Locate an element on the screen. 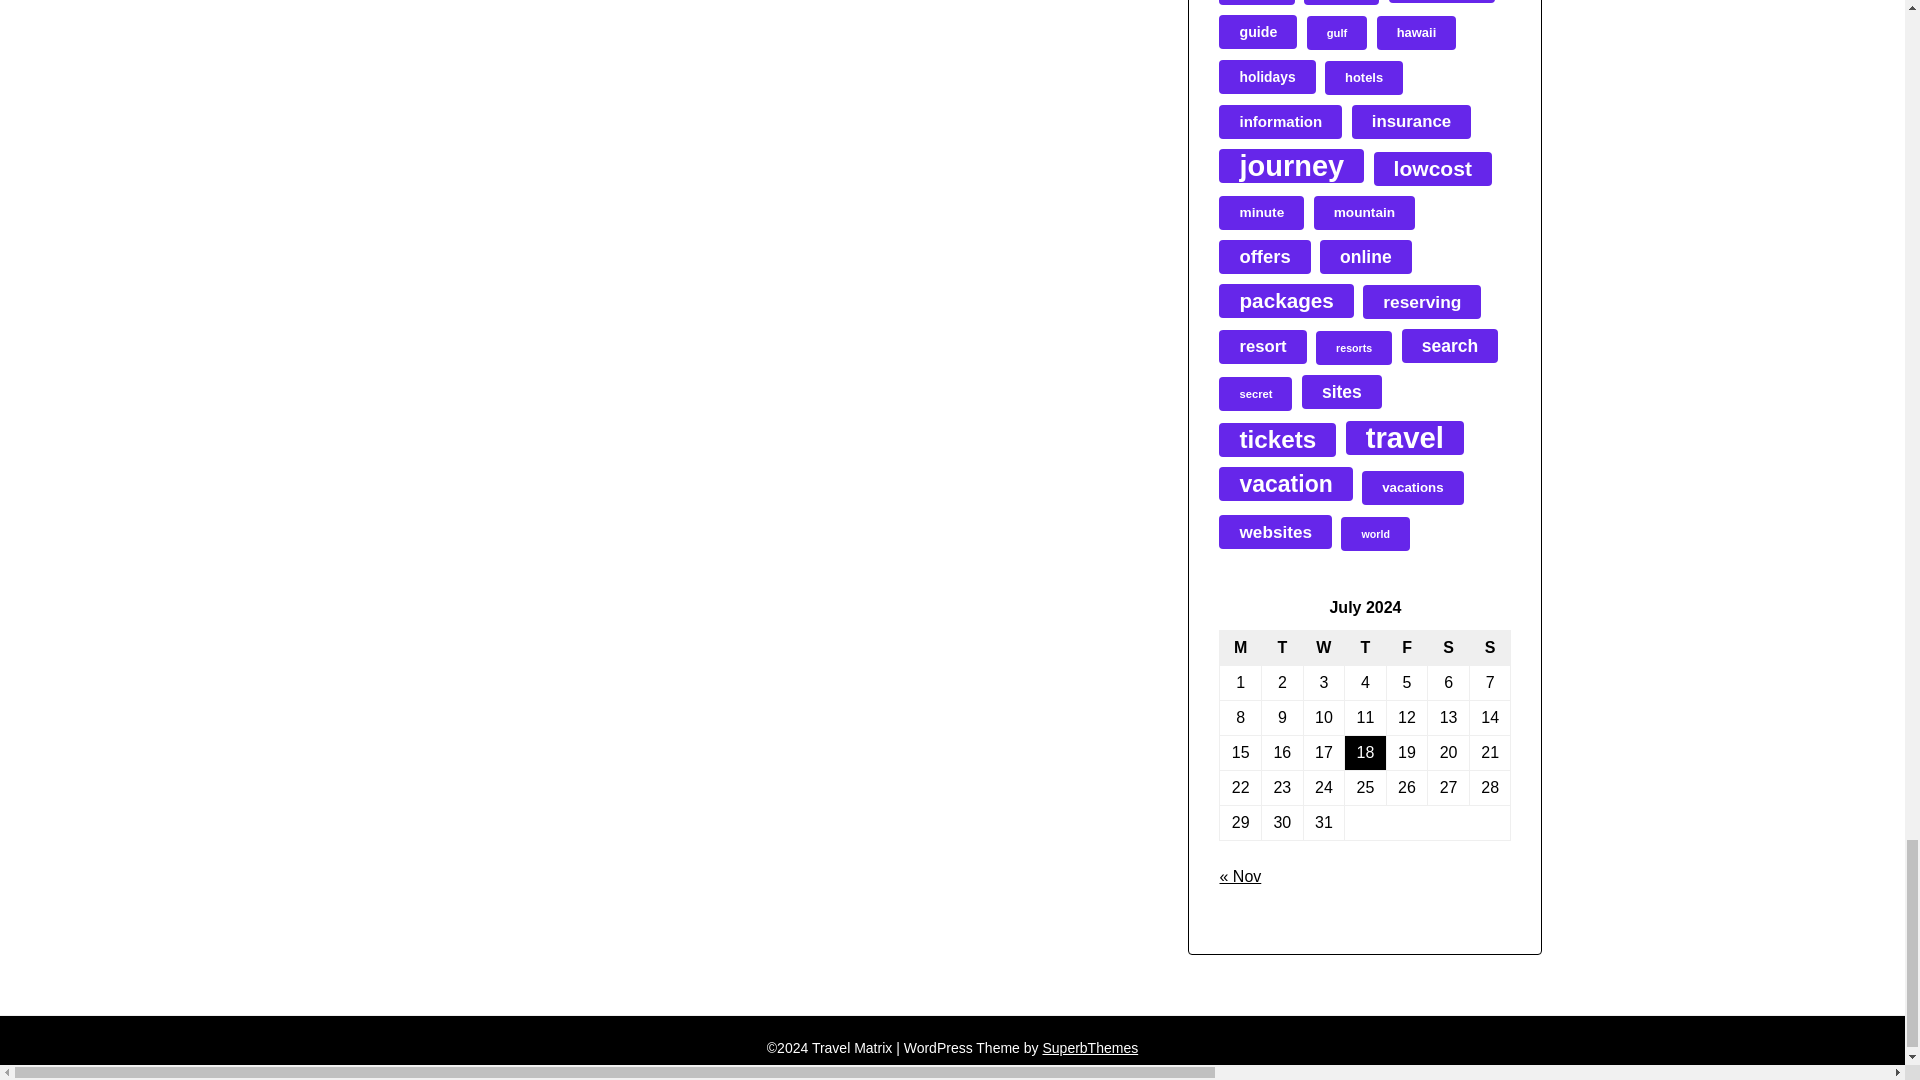  Wednesday is located at coordinates (1324, 647).